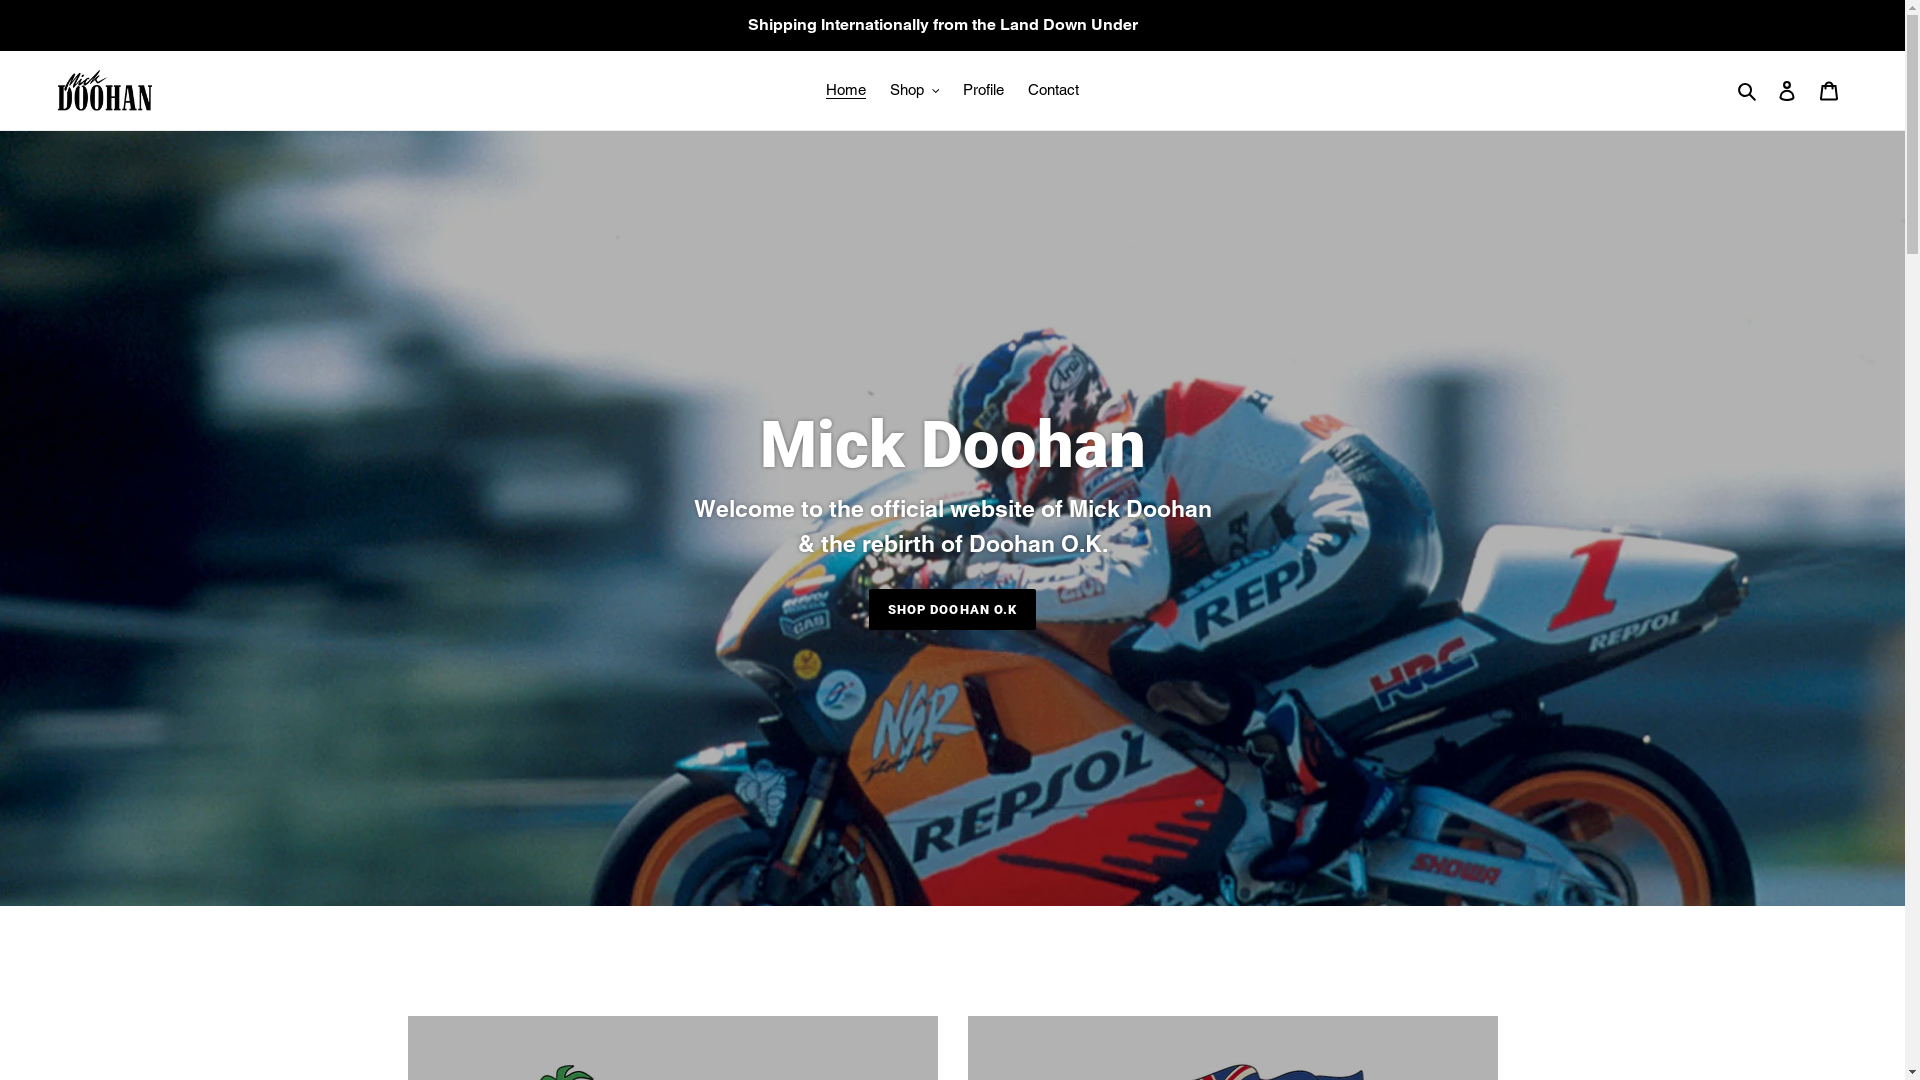  I want to click on Home, so click(846, 90).